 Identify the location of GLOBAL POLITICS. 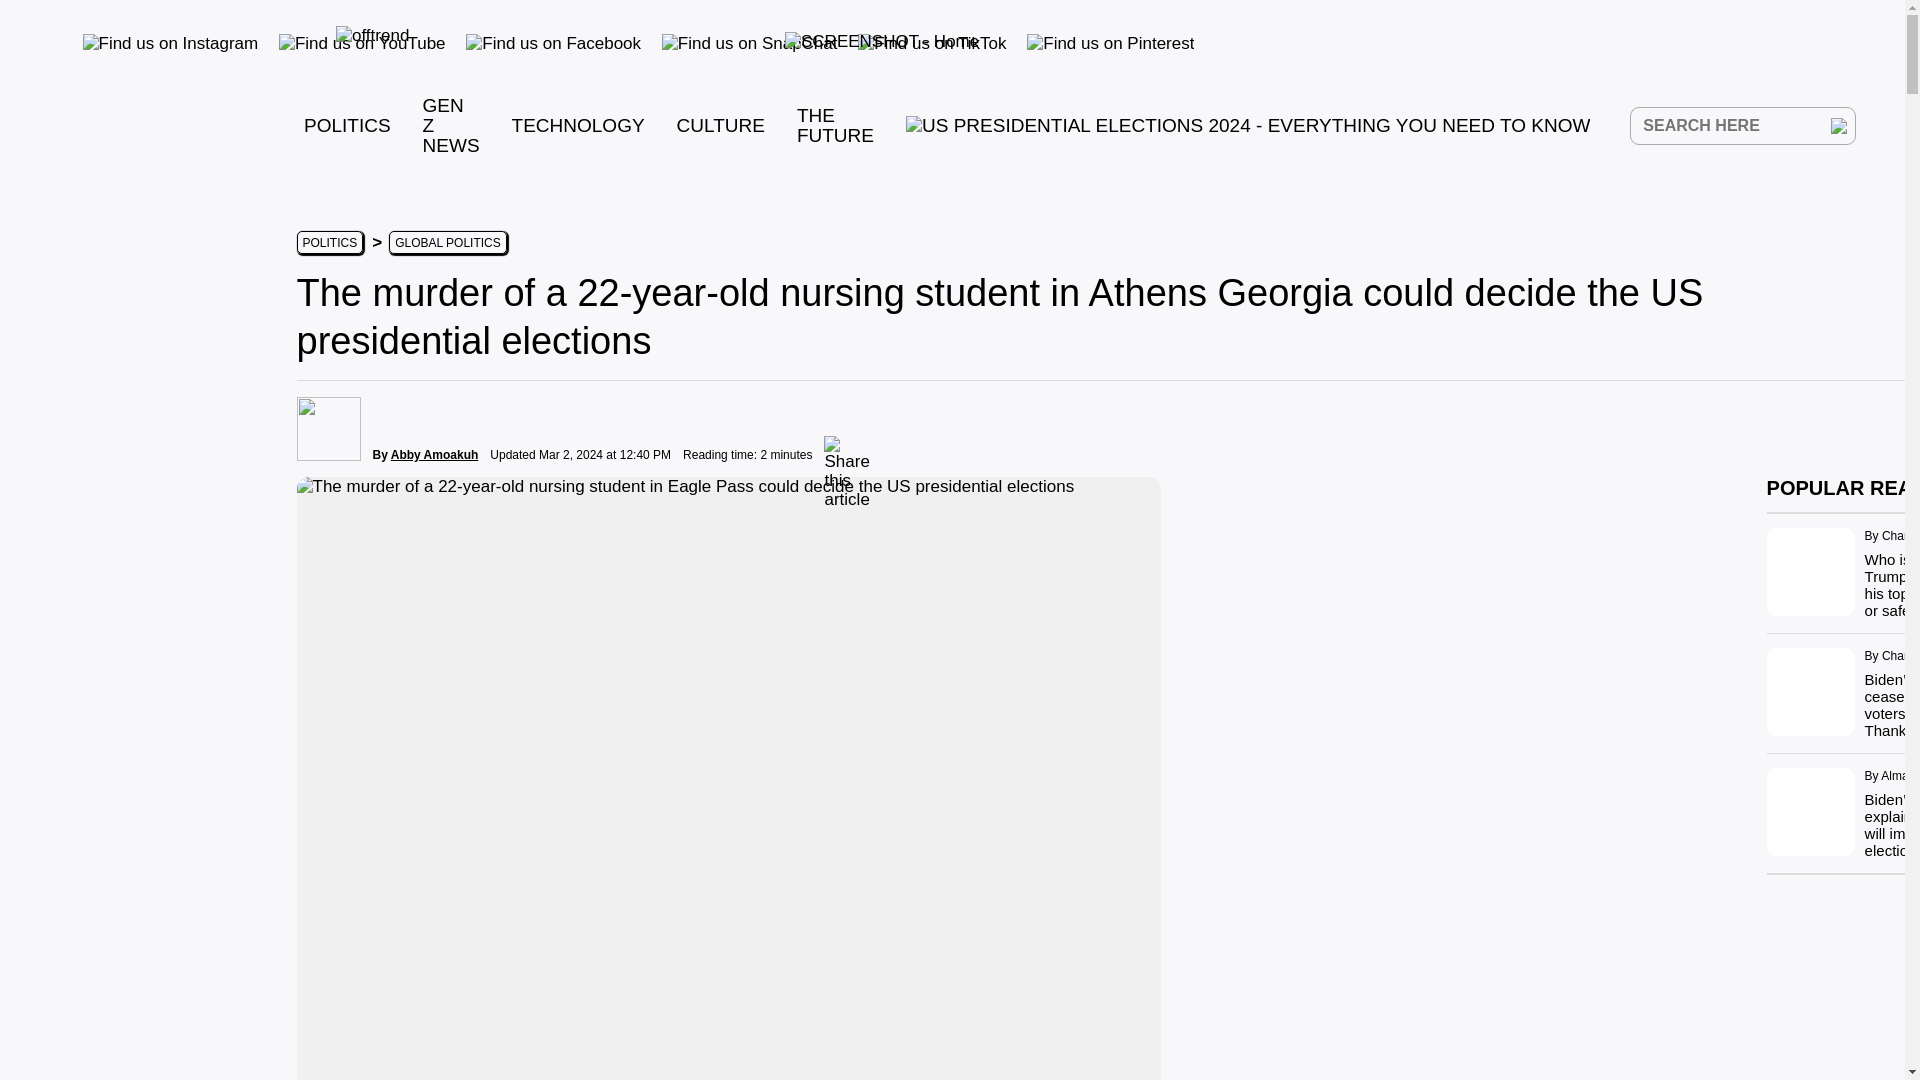
(448, 242).